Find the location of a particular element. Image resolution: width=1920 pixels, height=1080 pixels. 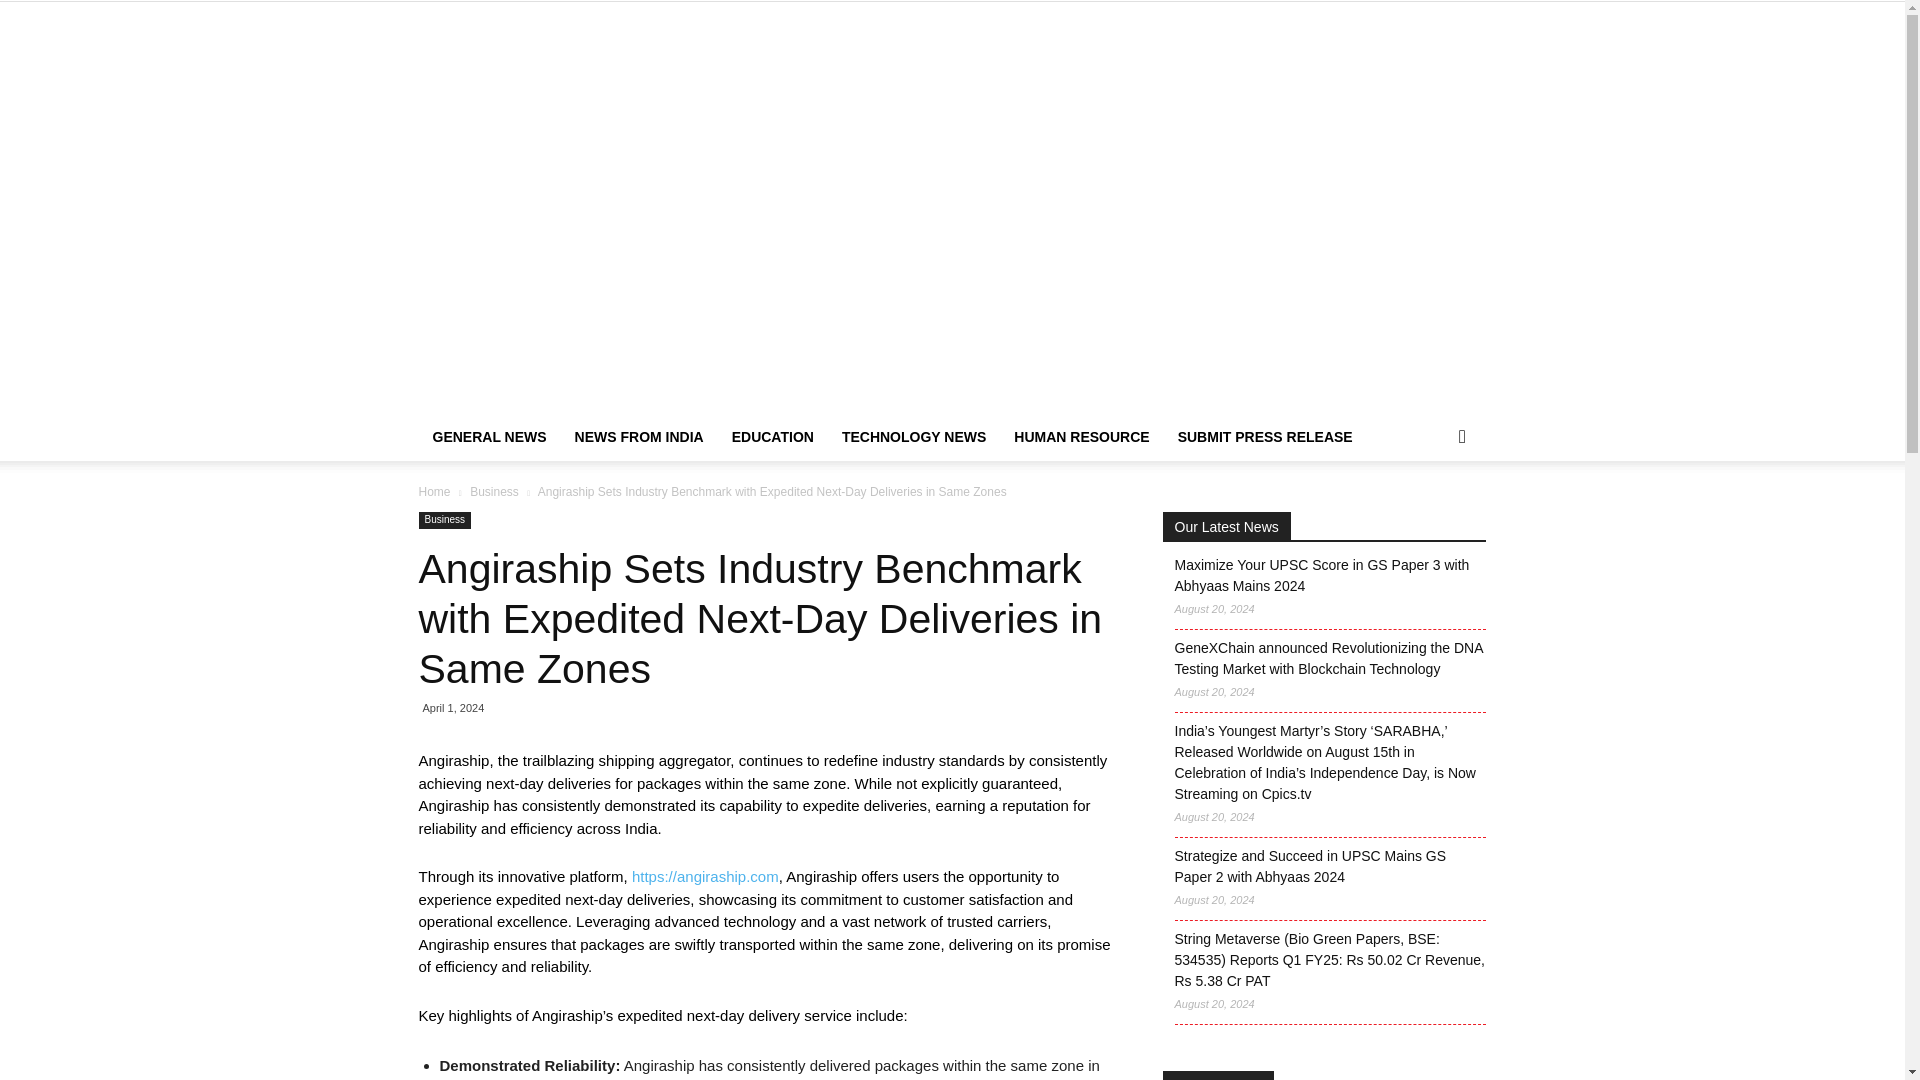

Search is located at coordinates (1424, 548).